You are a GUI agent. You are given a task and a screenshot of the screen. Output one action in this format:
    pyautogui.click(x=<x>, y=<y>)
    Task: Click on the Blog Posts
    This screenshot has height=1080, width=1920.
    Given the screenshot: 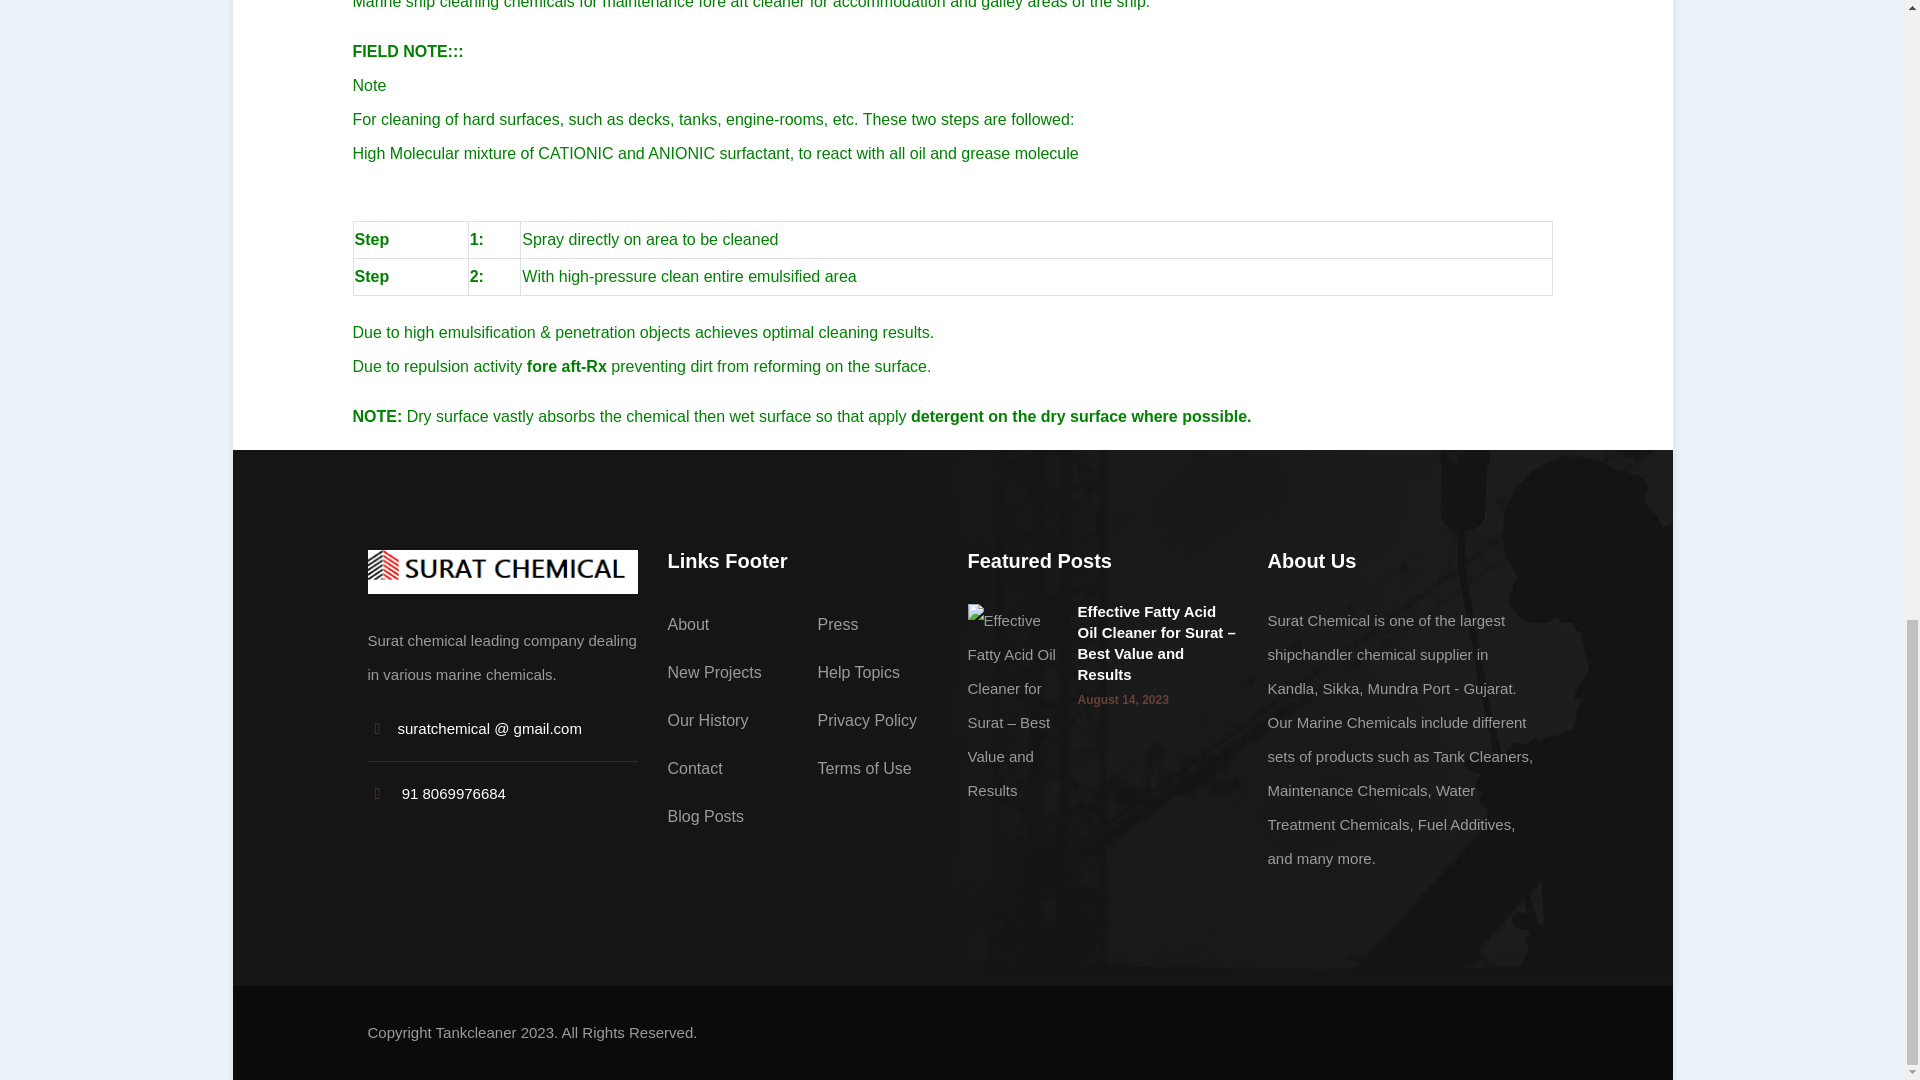 What is the action you would take?
    pyautogui.click(x=706, y=816)
    